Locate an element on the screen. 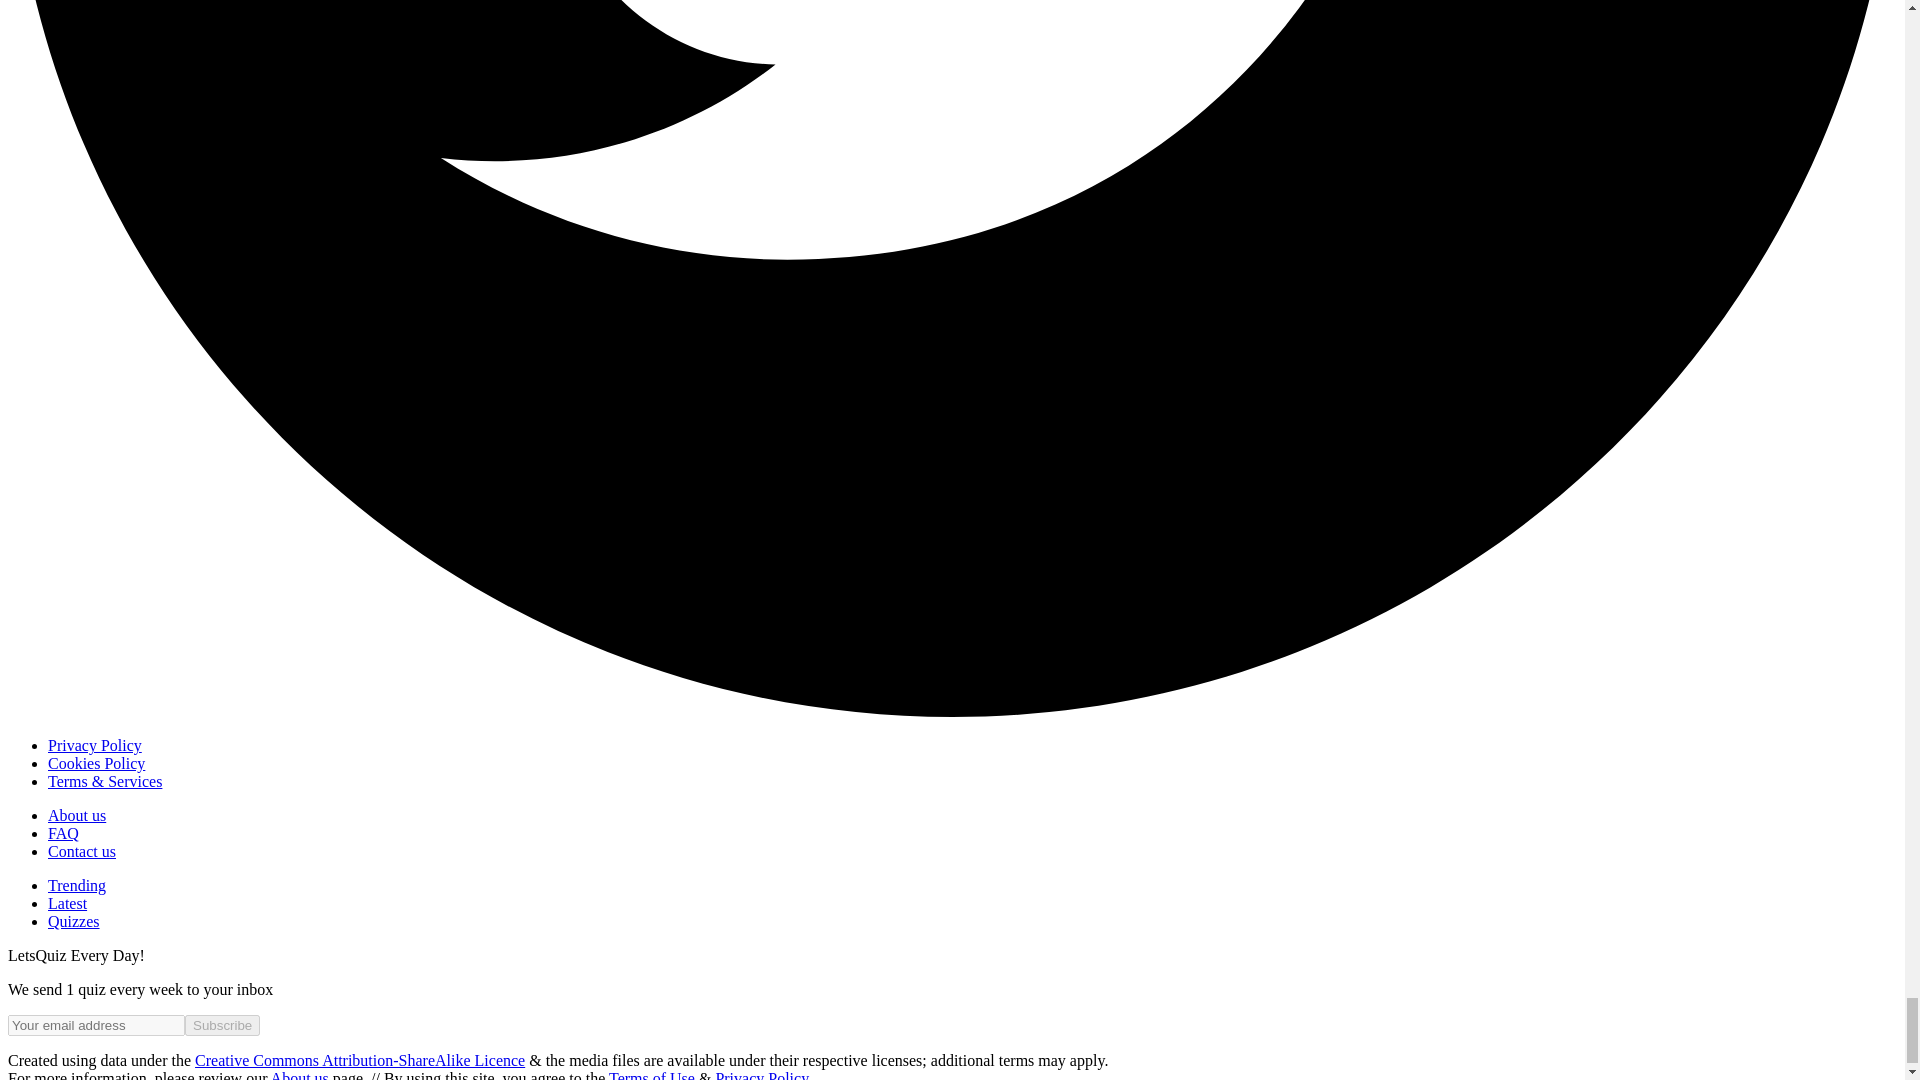 This screenshot has height=1080, width=1920. FAQ is located at coordinates (63, 834).